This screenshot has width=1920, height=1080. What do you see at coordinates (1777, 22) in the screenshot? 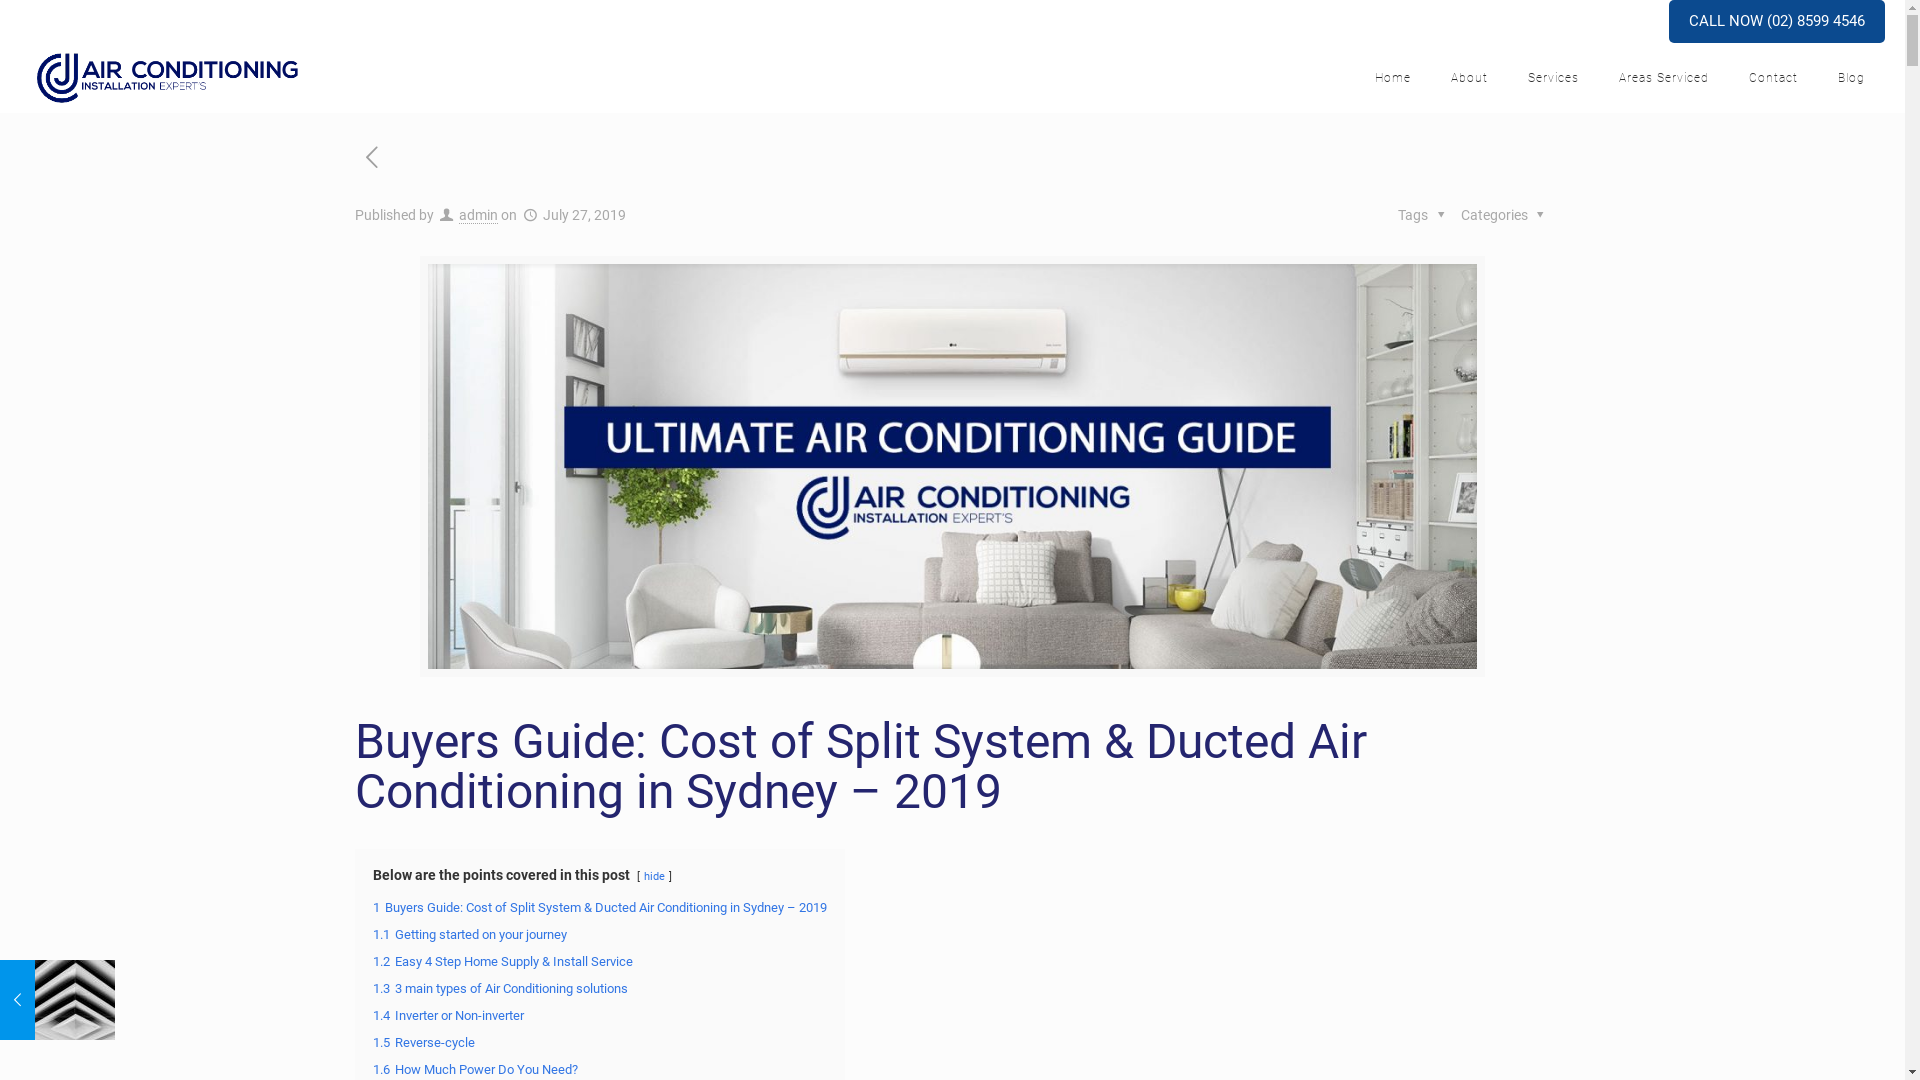
I see `CALL NOW (02) 8599 4546` at bounding box center [1777, 22].